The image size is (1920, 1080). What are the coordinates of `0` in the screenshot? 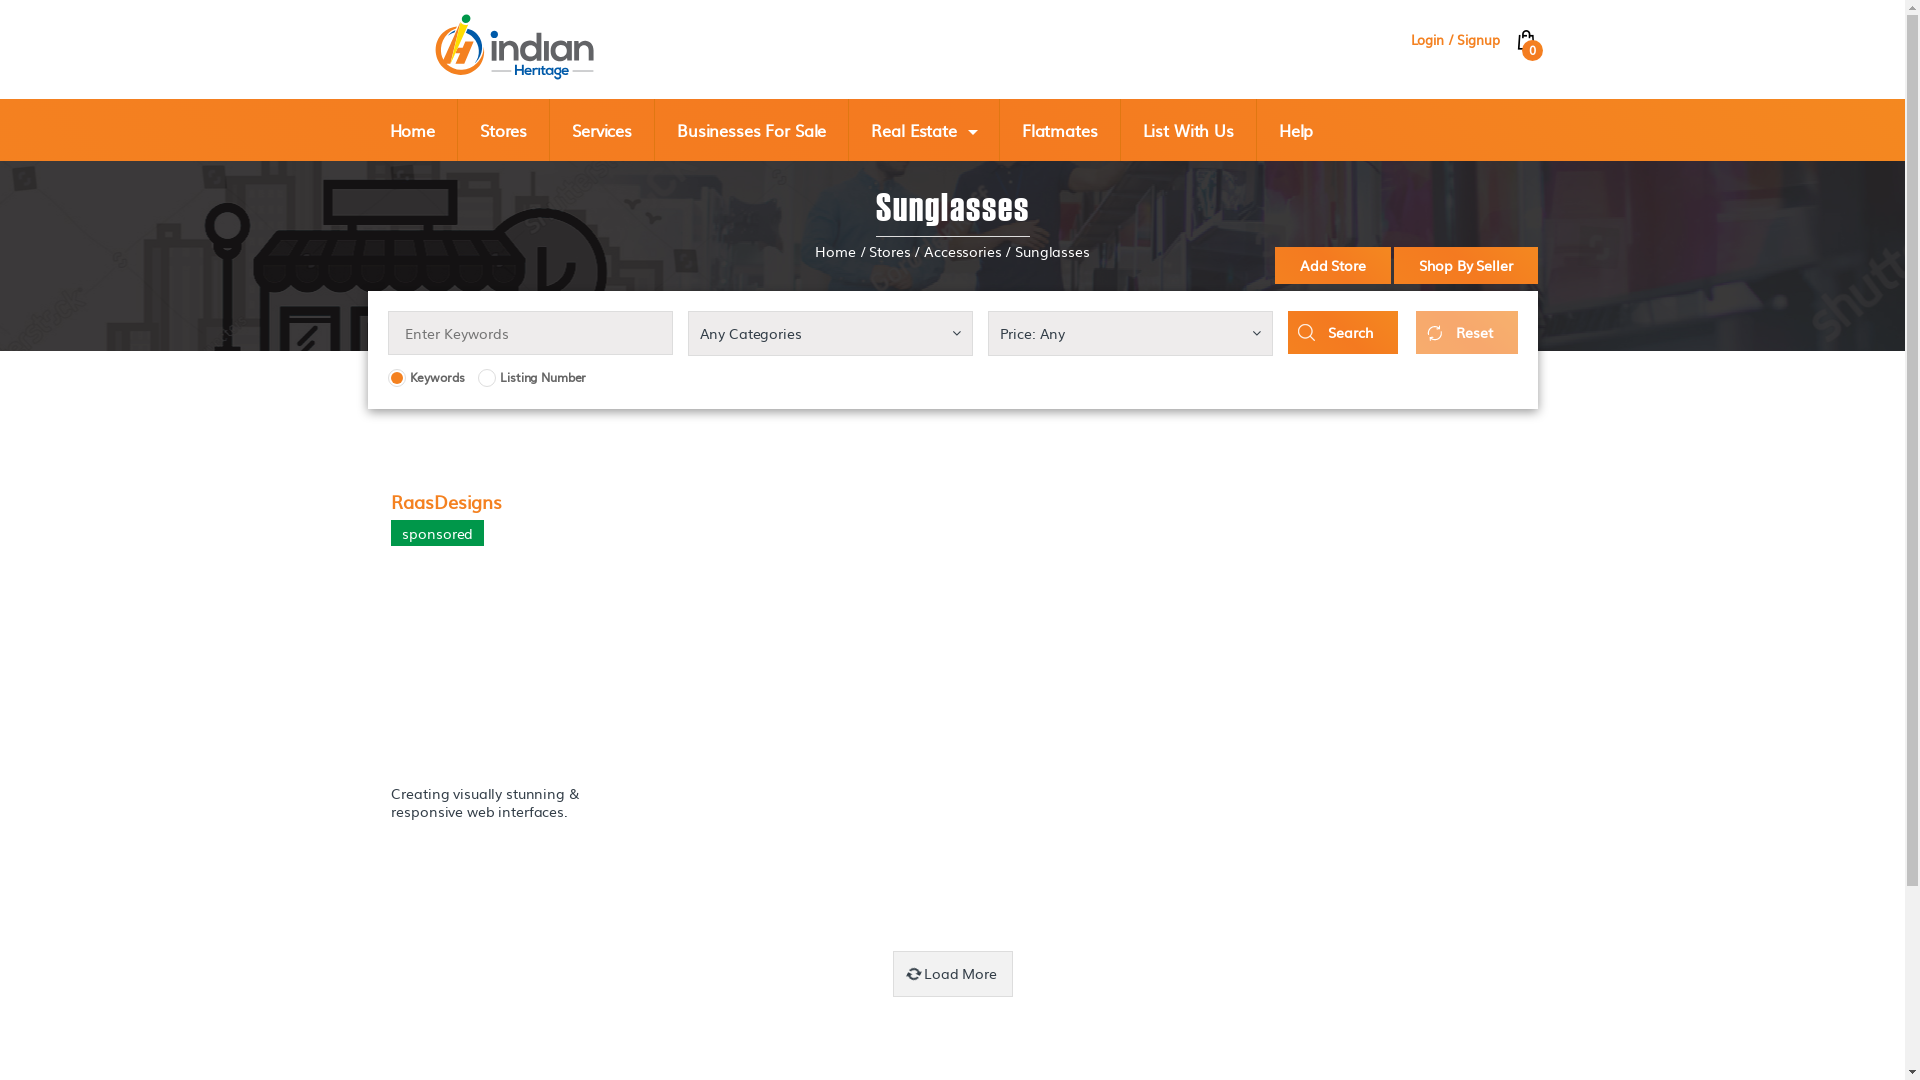 It's located at (1526, 42).